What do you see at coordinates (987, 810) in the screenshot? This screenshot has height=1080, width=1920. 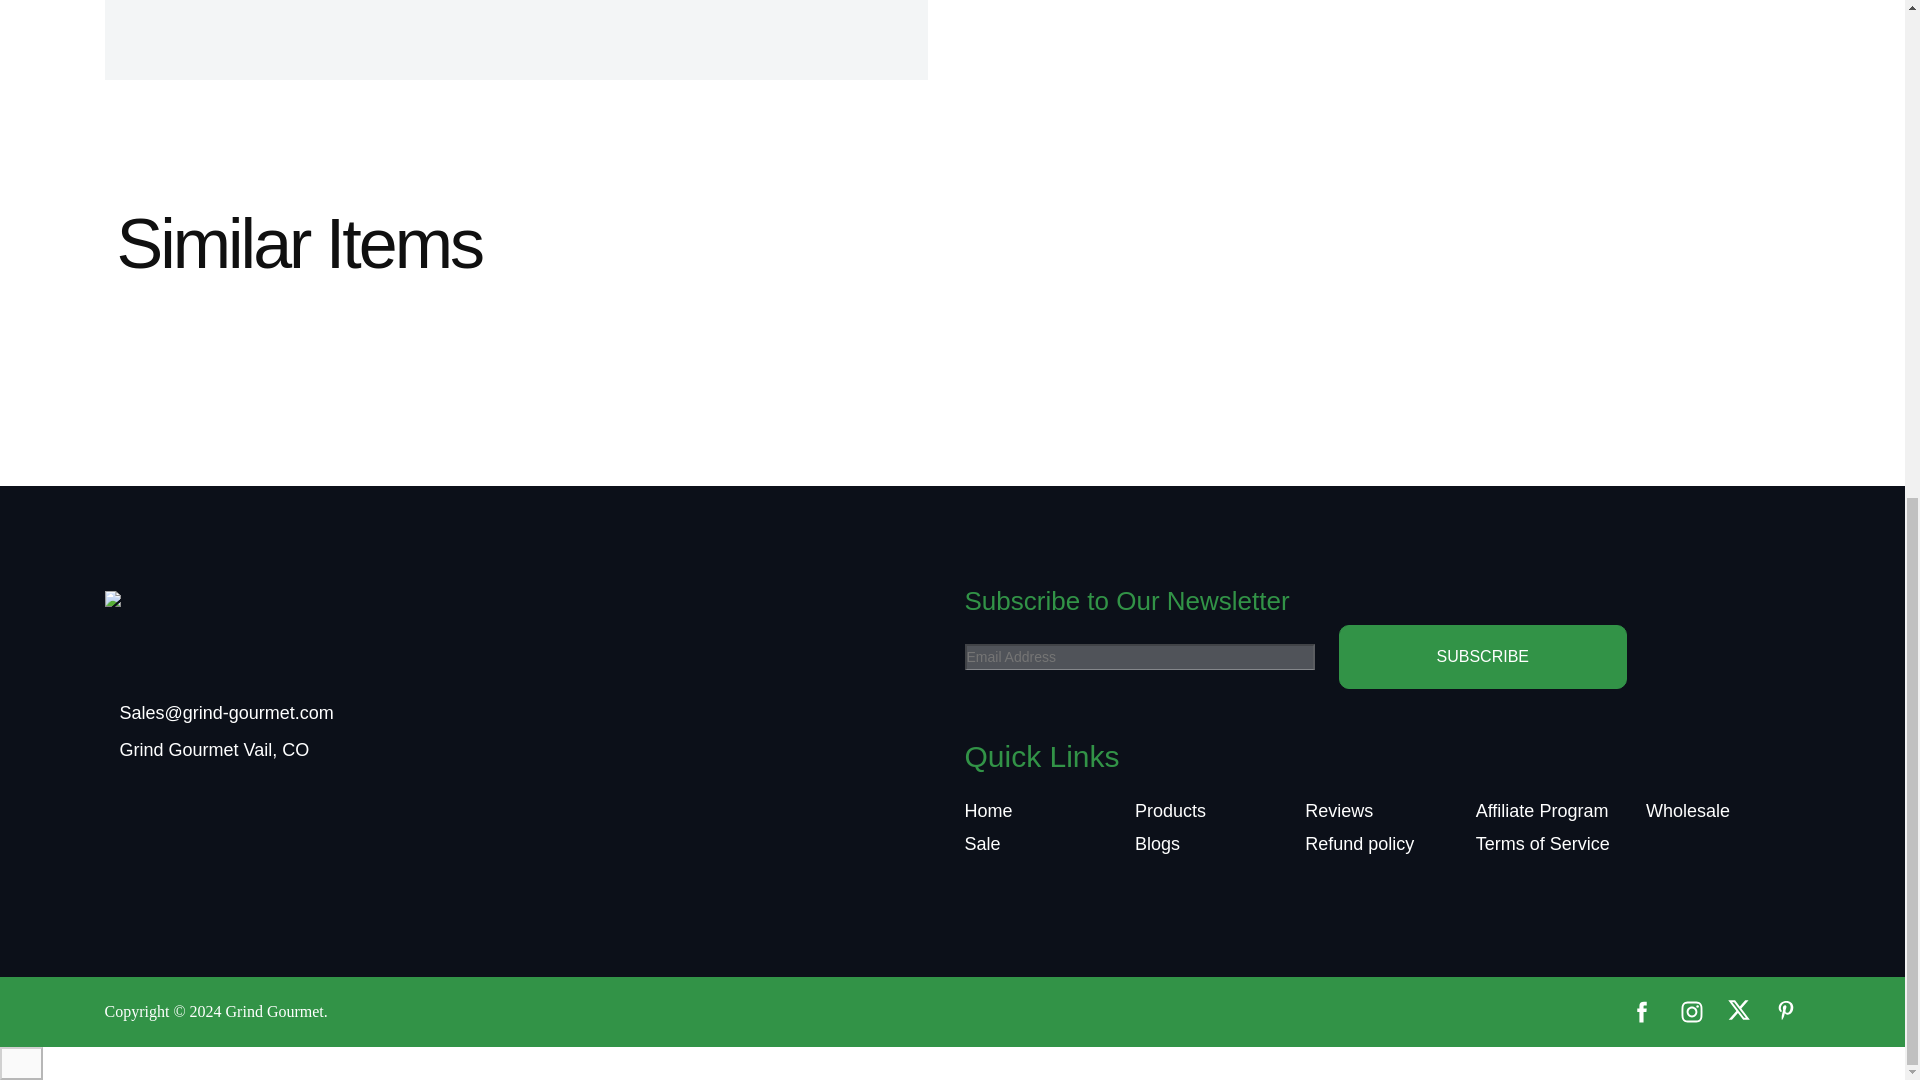 I see `Home` at bounding box center [987, 810].